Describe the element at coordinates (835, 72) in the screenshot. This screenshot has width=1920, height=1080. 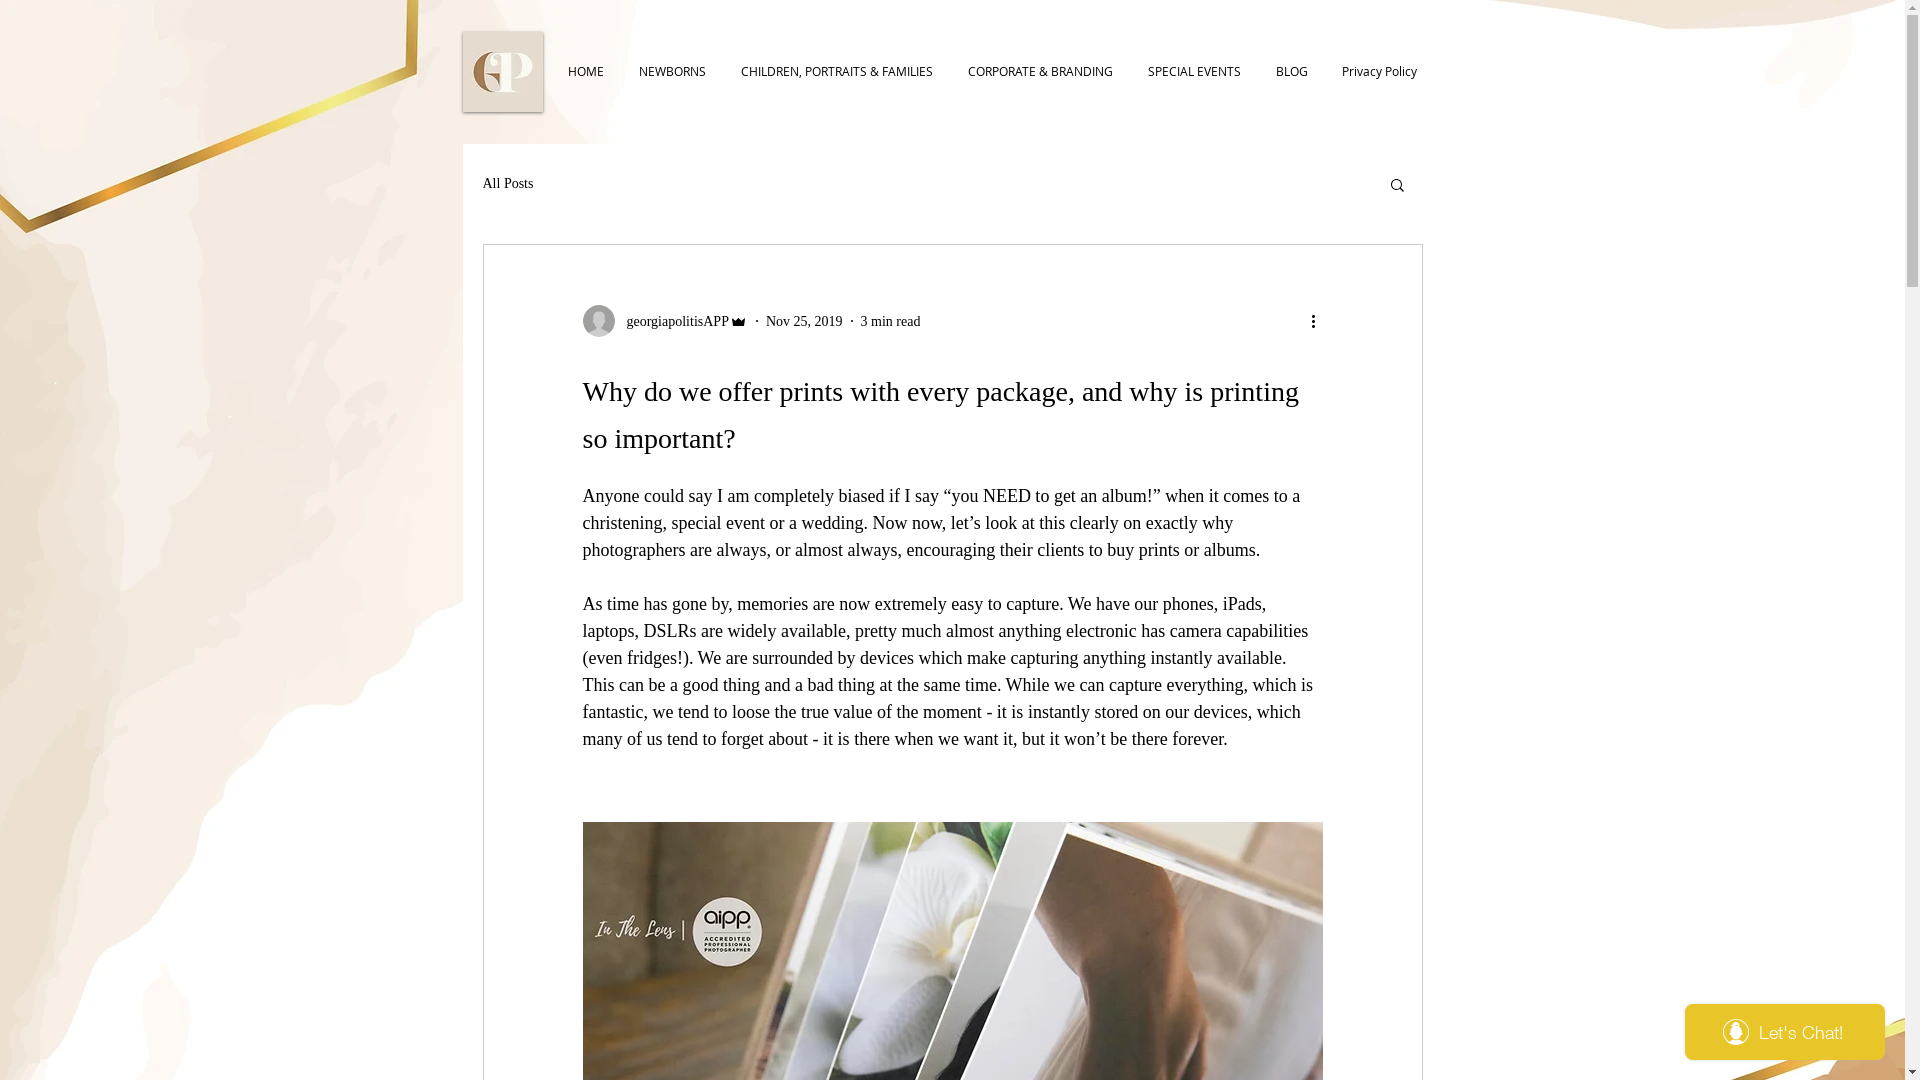
I see `CHILDREN, PORTRAITS & FAMILIES` at that location.